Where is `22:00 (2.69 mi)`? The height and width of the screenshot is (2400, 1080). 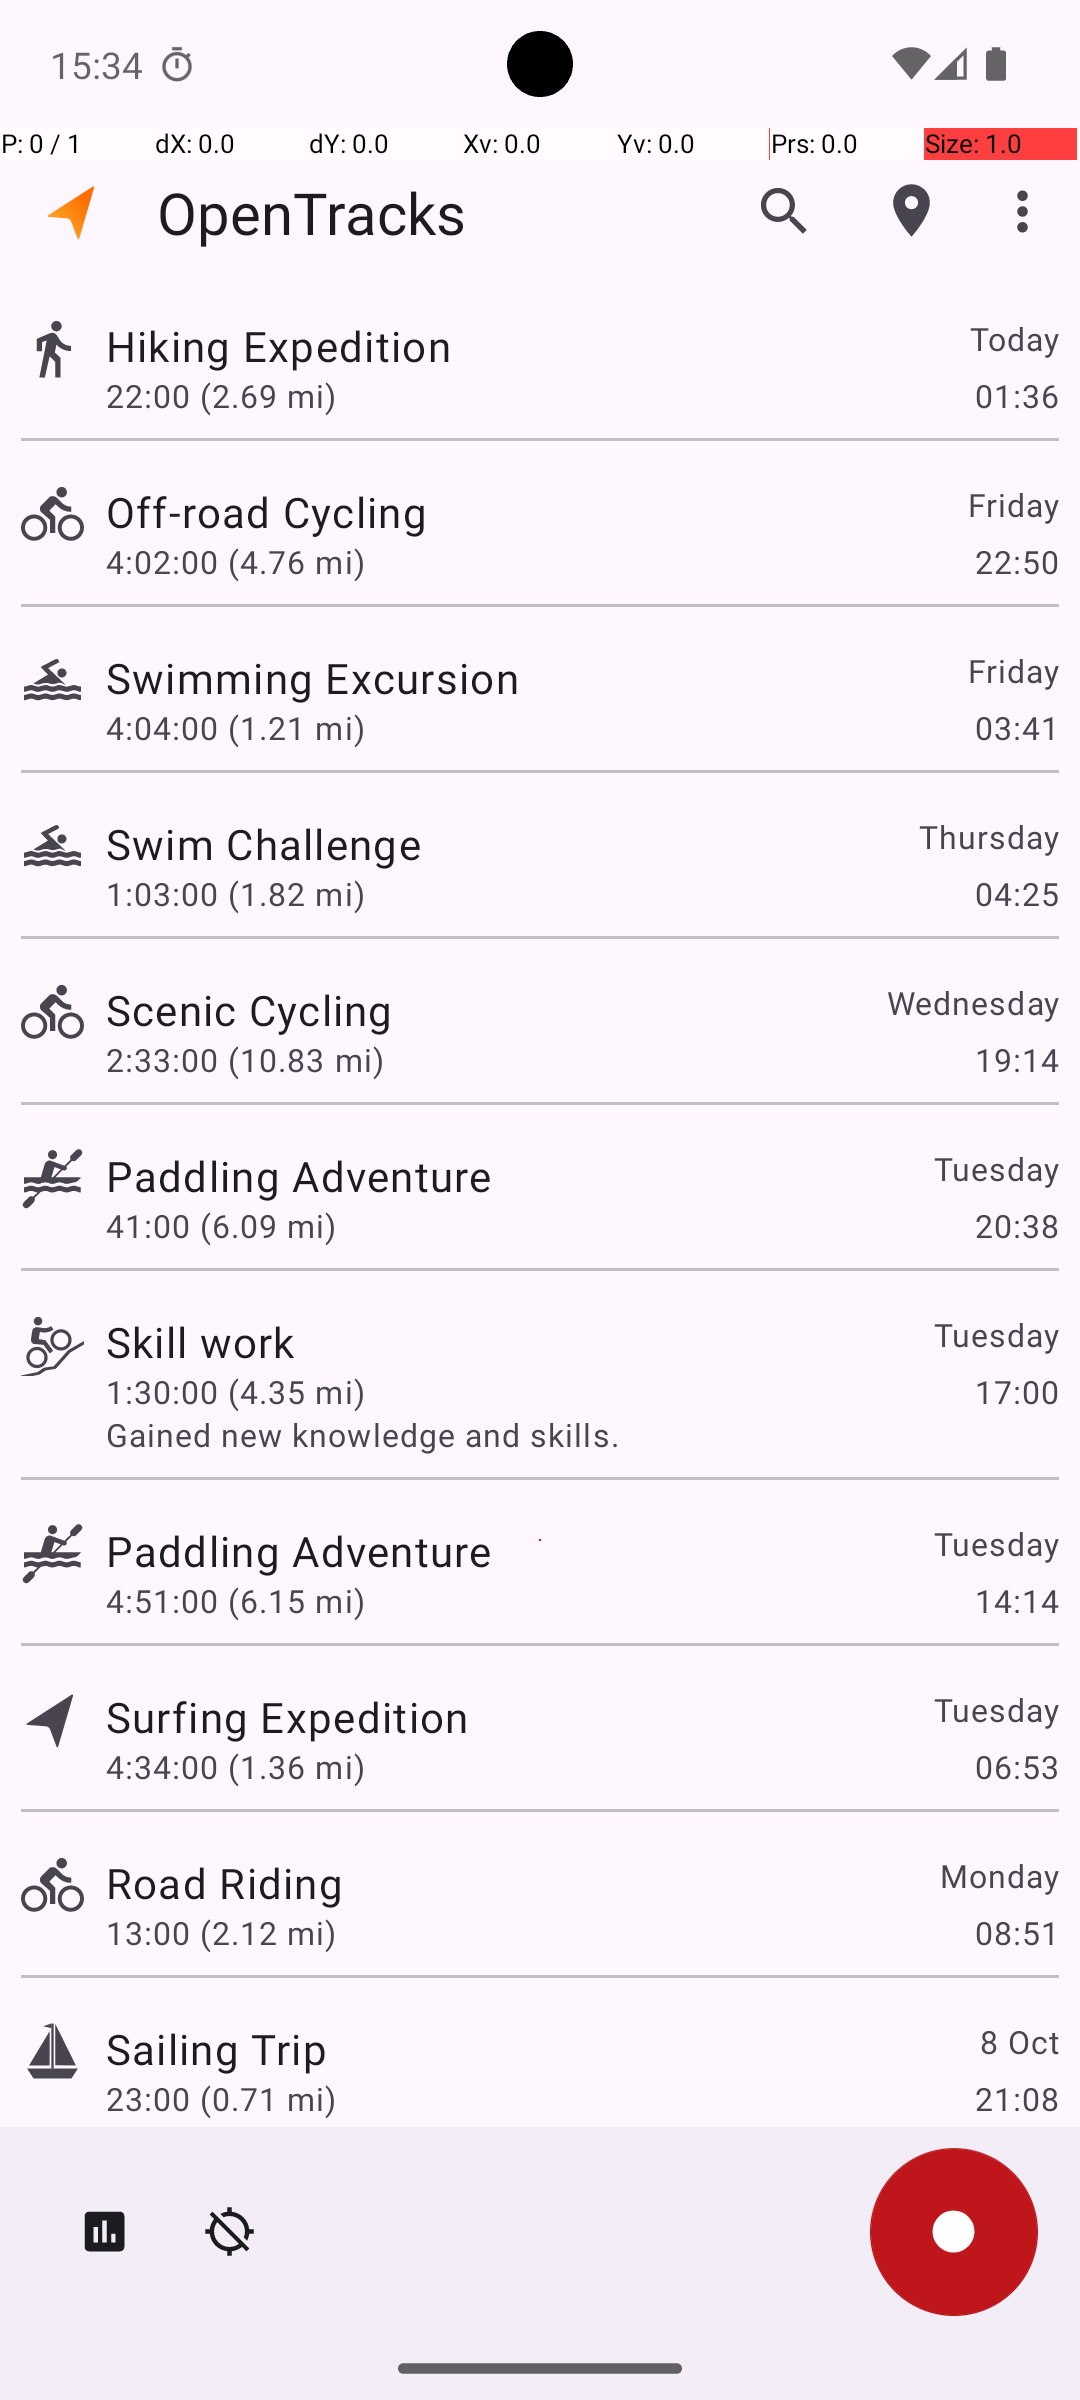 22:00 (2.69 mi) is located at coordinates (221, 395).